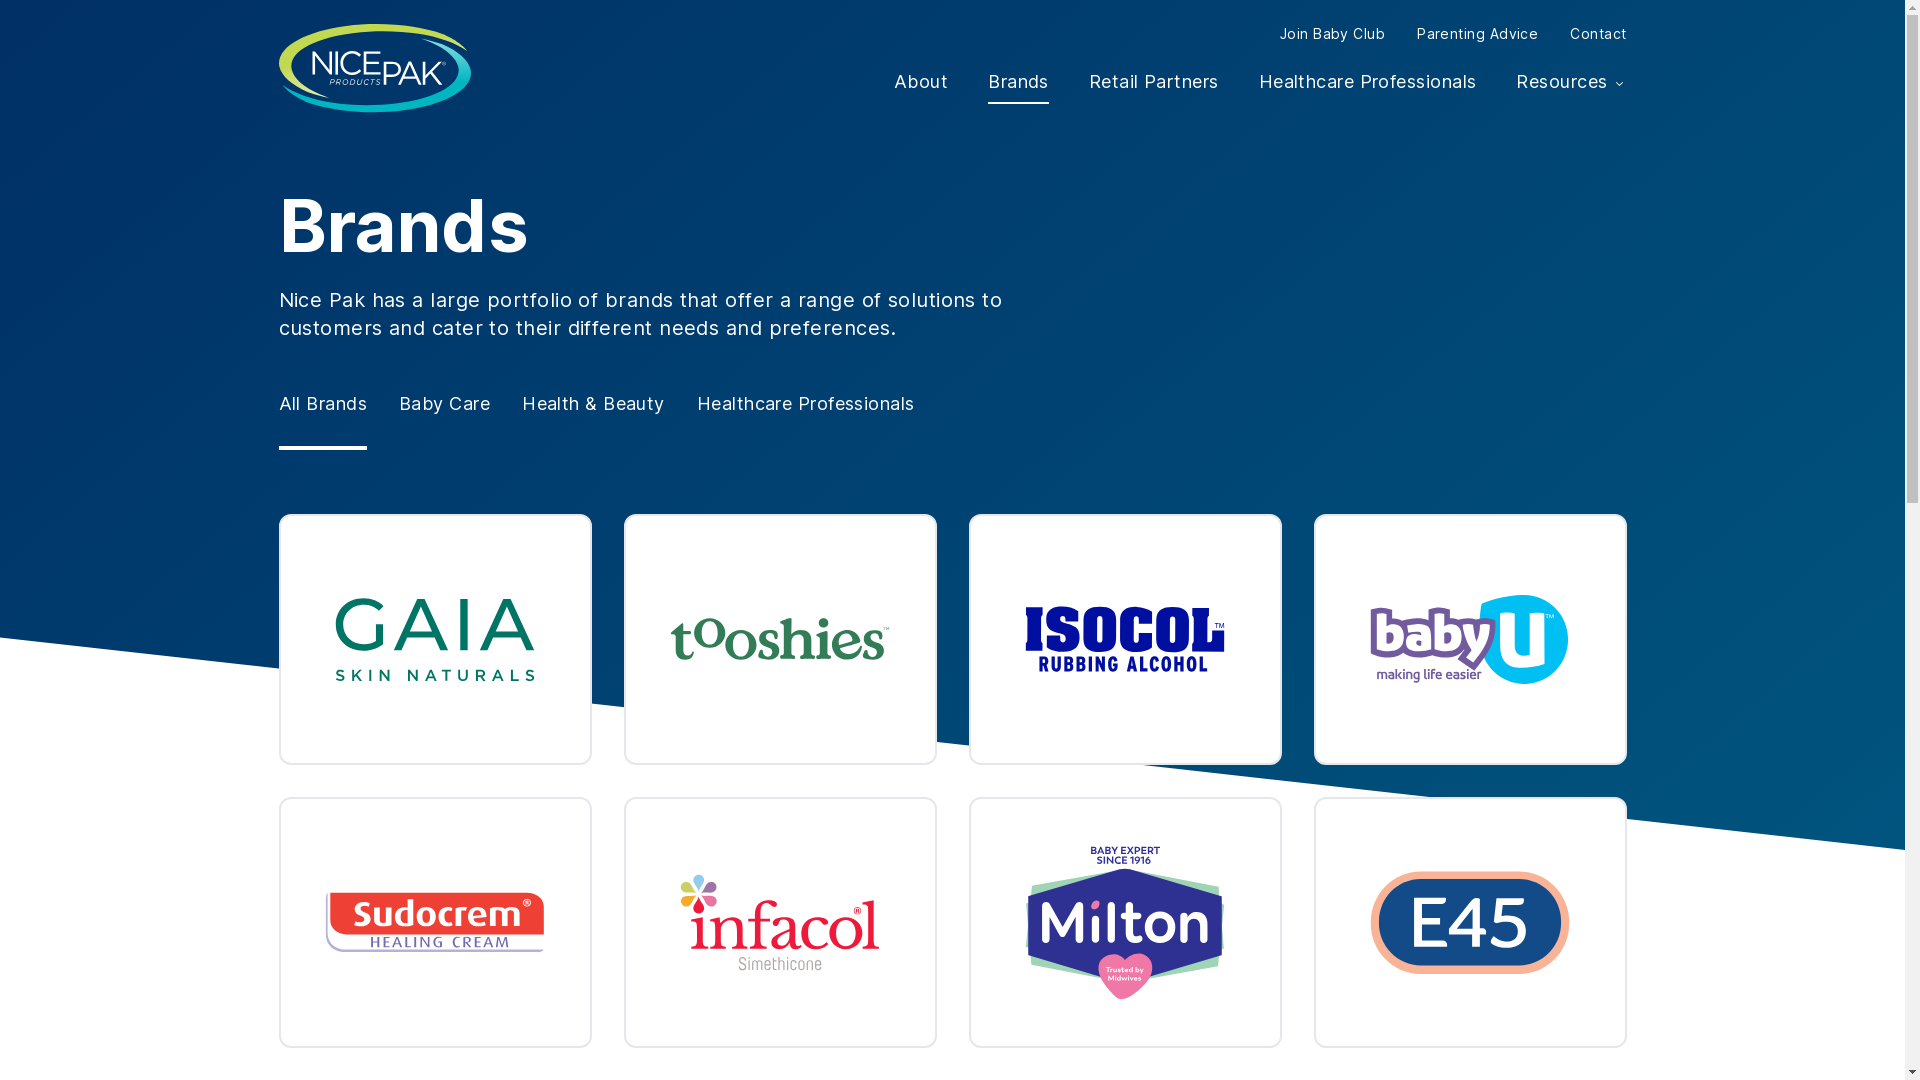 This screenshot has height=1080, width=1920. I want to click on Health & Beauty, so click(594, 404).